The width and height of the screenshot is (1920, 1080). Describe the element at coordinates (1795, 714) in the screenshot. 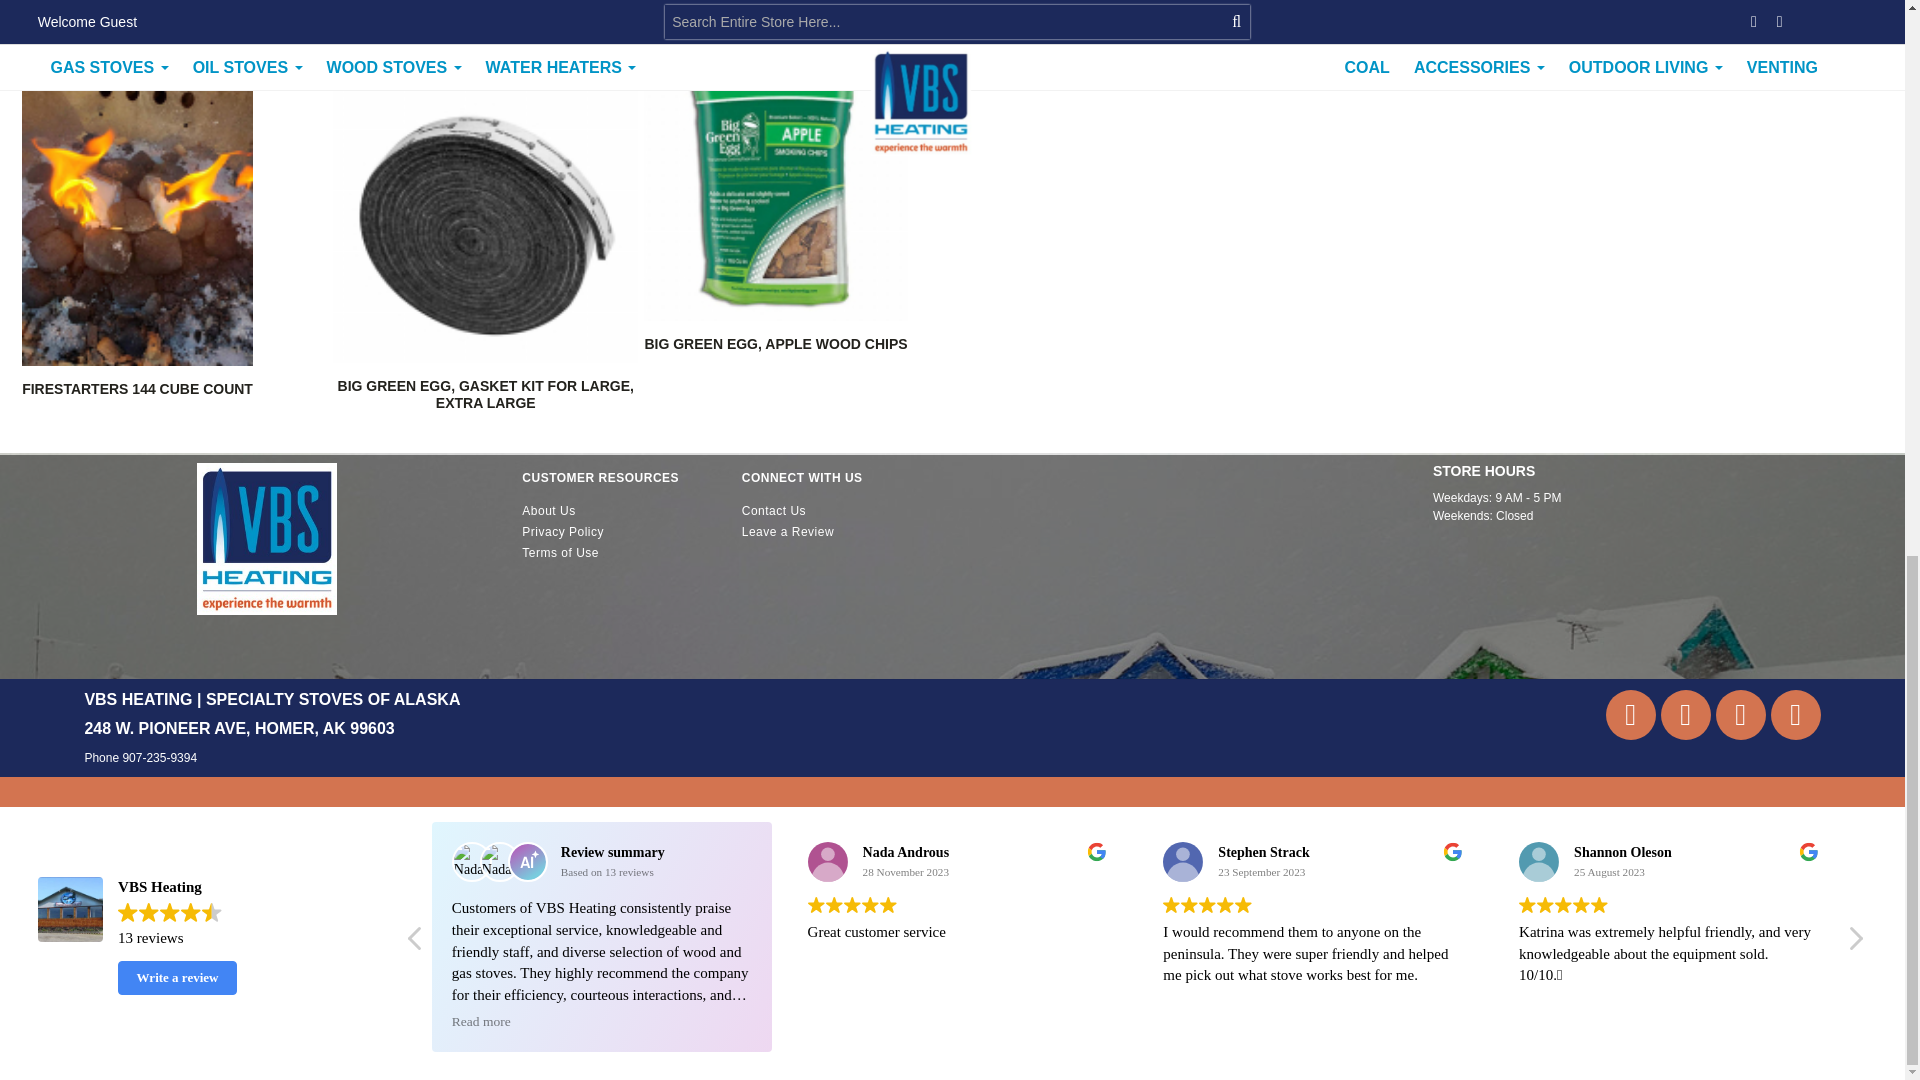

I see `Facebook` at that location.